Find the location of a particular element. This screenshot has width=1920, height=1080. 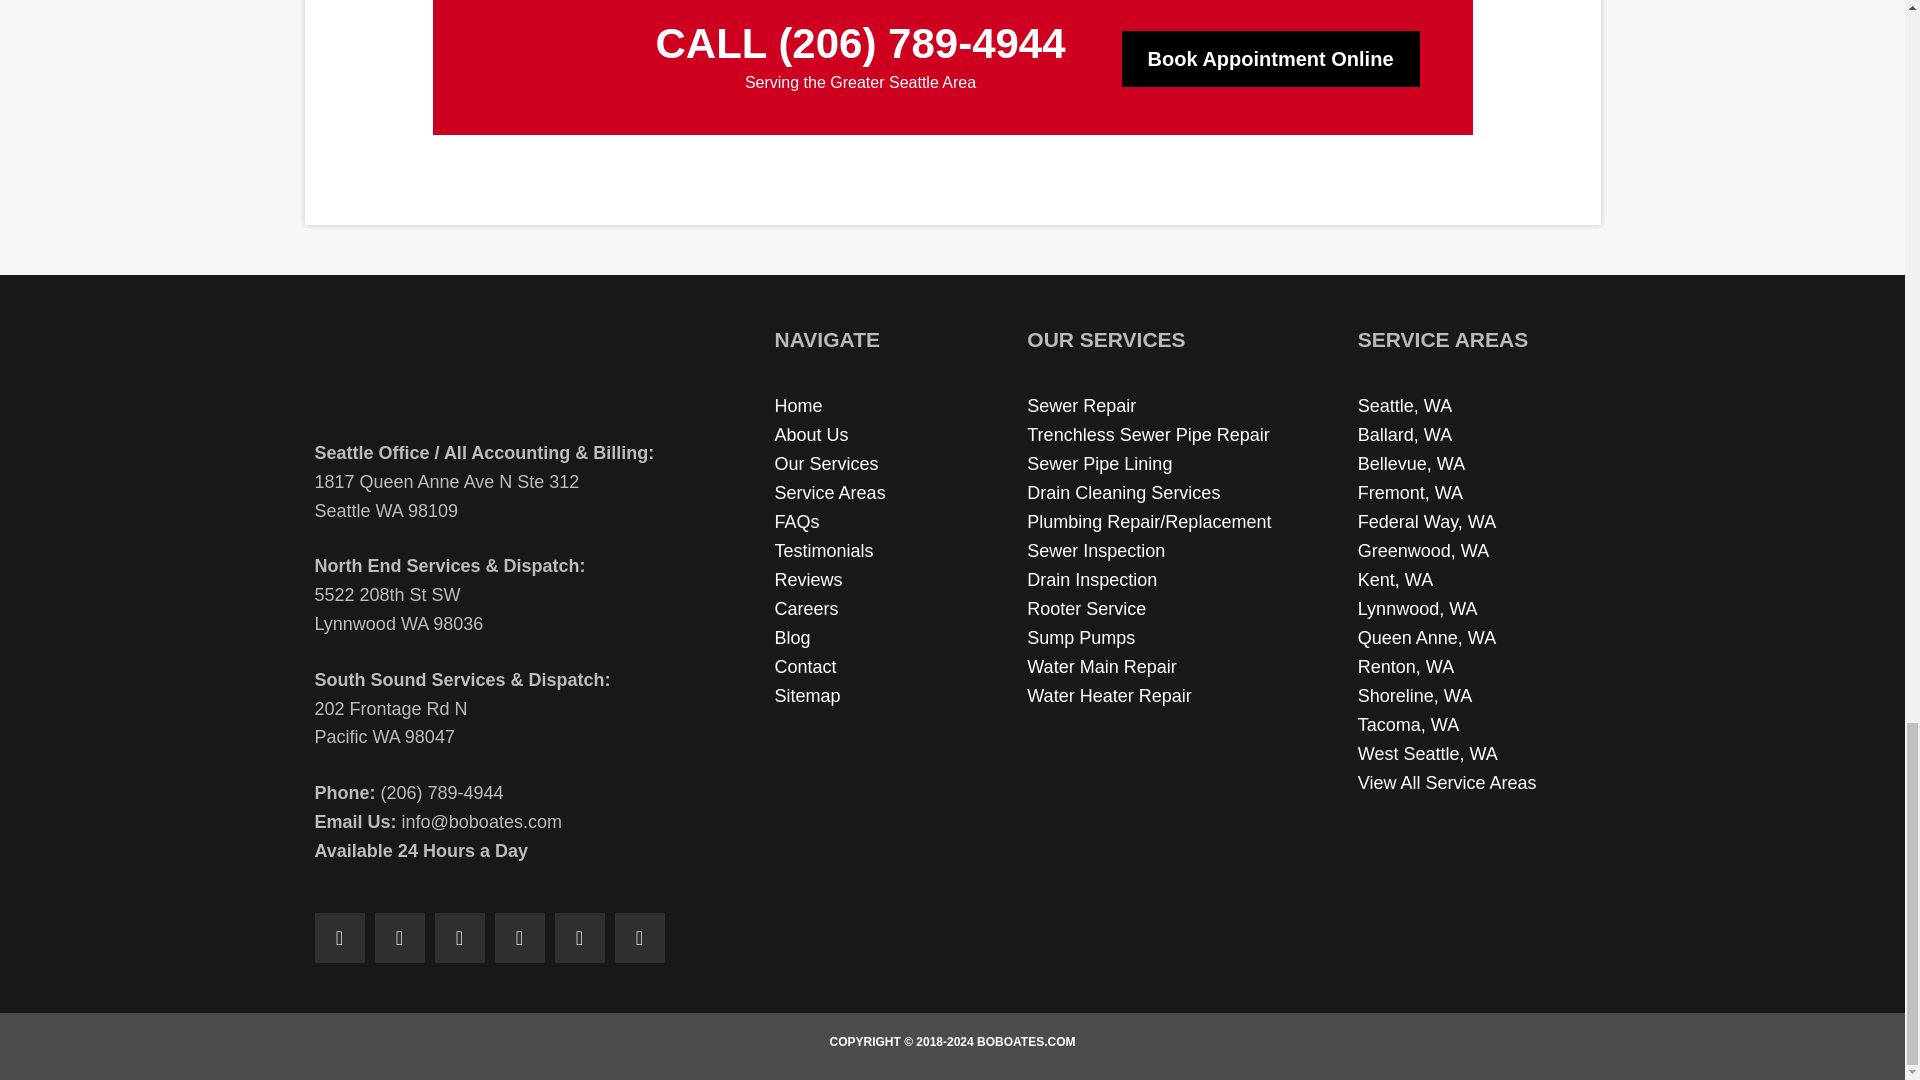

Bob Oates is located at coordinates (490, 371).